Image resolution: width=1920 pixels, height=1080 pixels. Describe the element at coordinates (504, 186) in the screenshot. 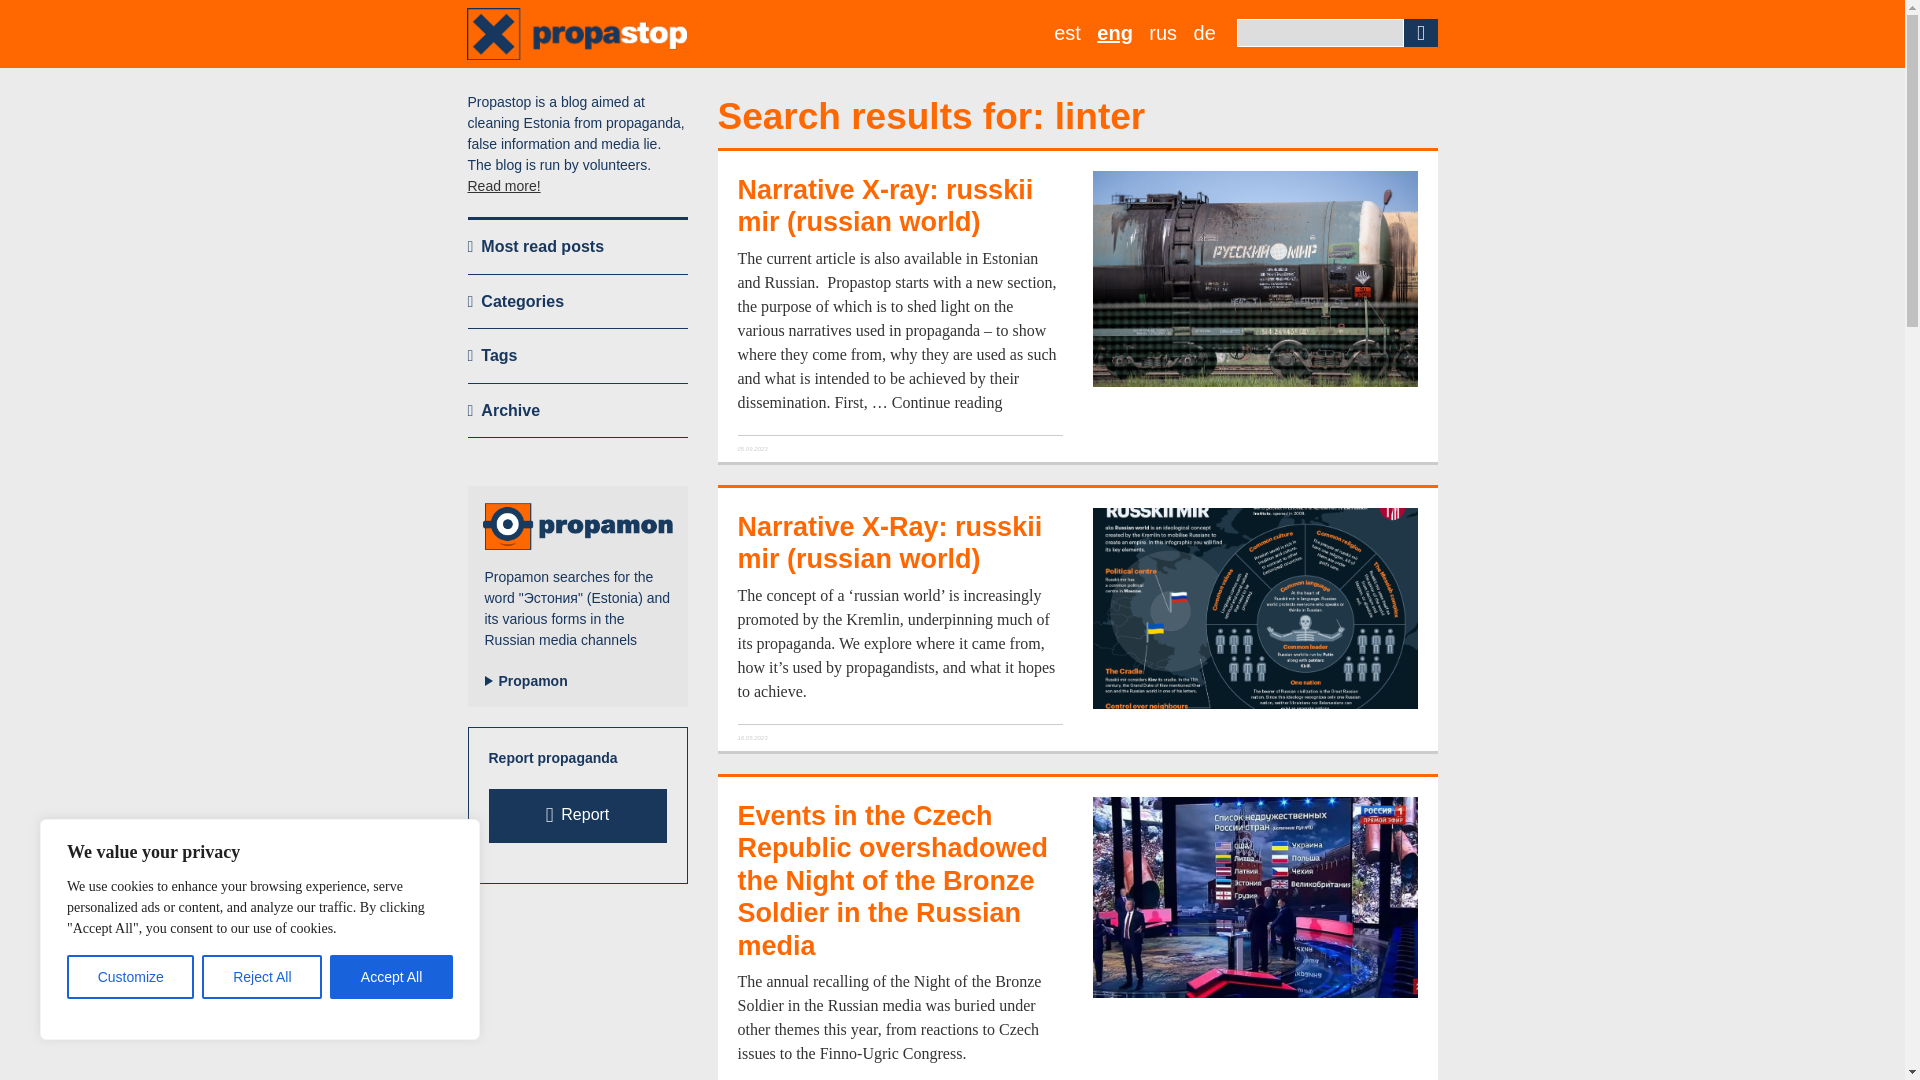

I see `Read more!` at that location.